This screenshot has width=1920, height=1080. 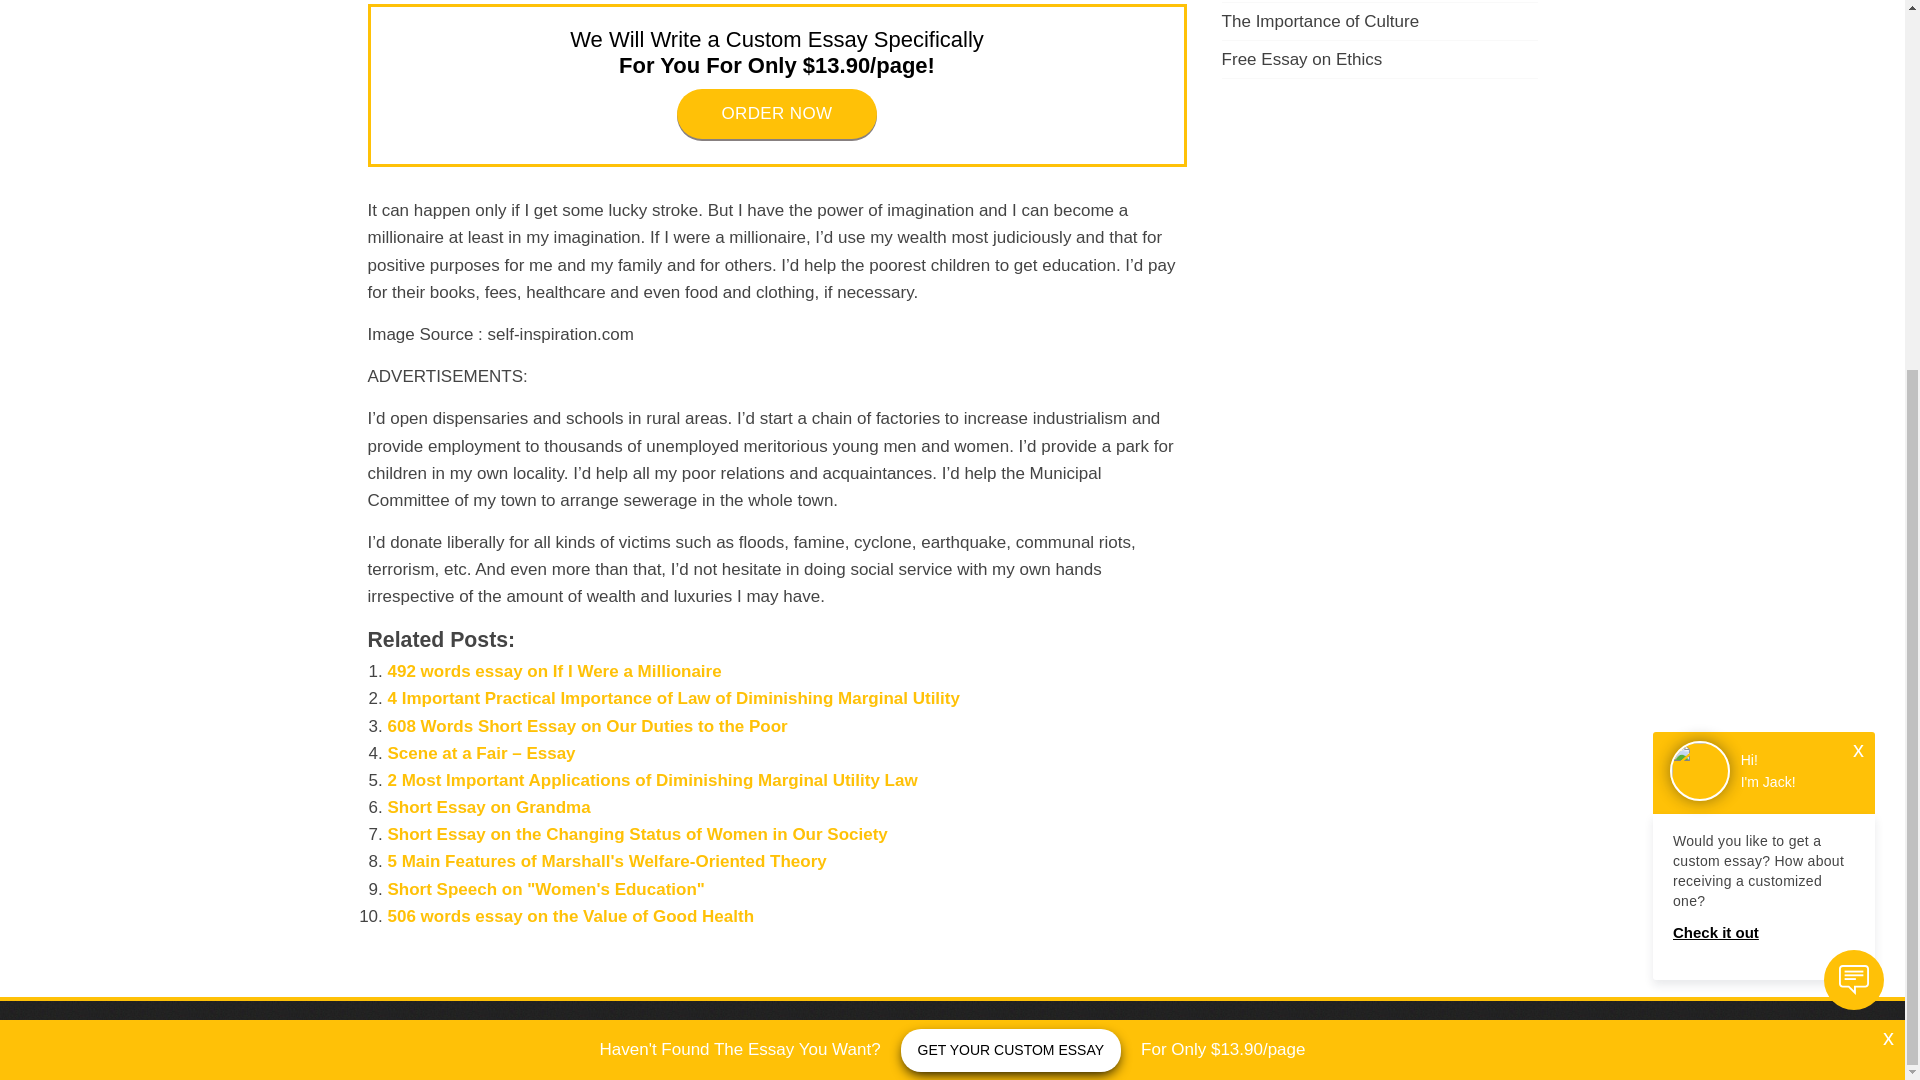 I want to click on The Importance of Culture, so click(x=1320, y=21).